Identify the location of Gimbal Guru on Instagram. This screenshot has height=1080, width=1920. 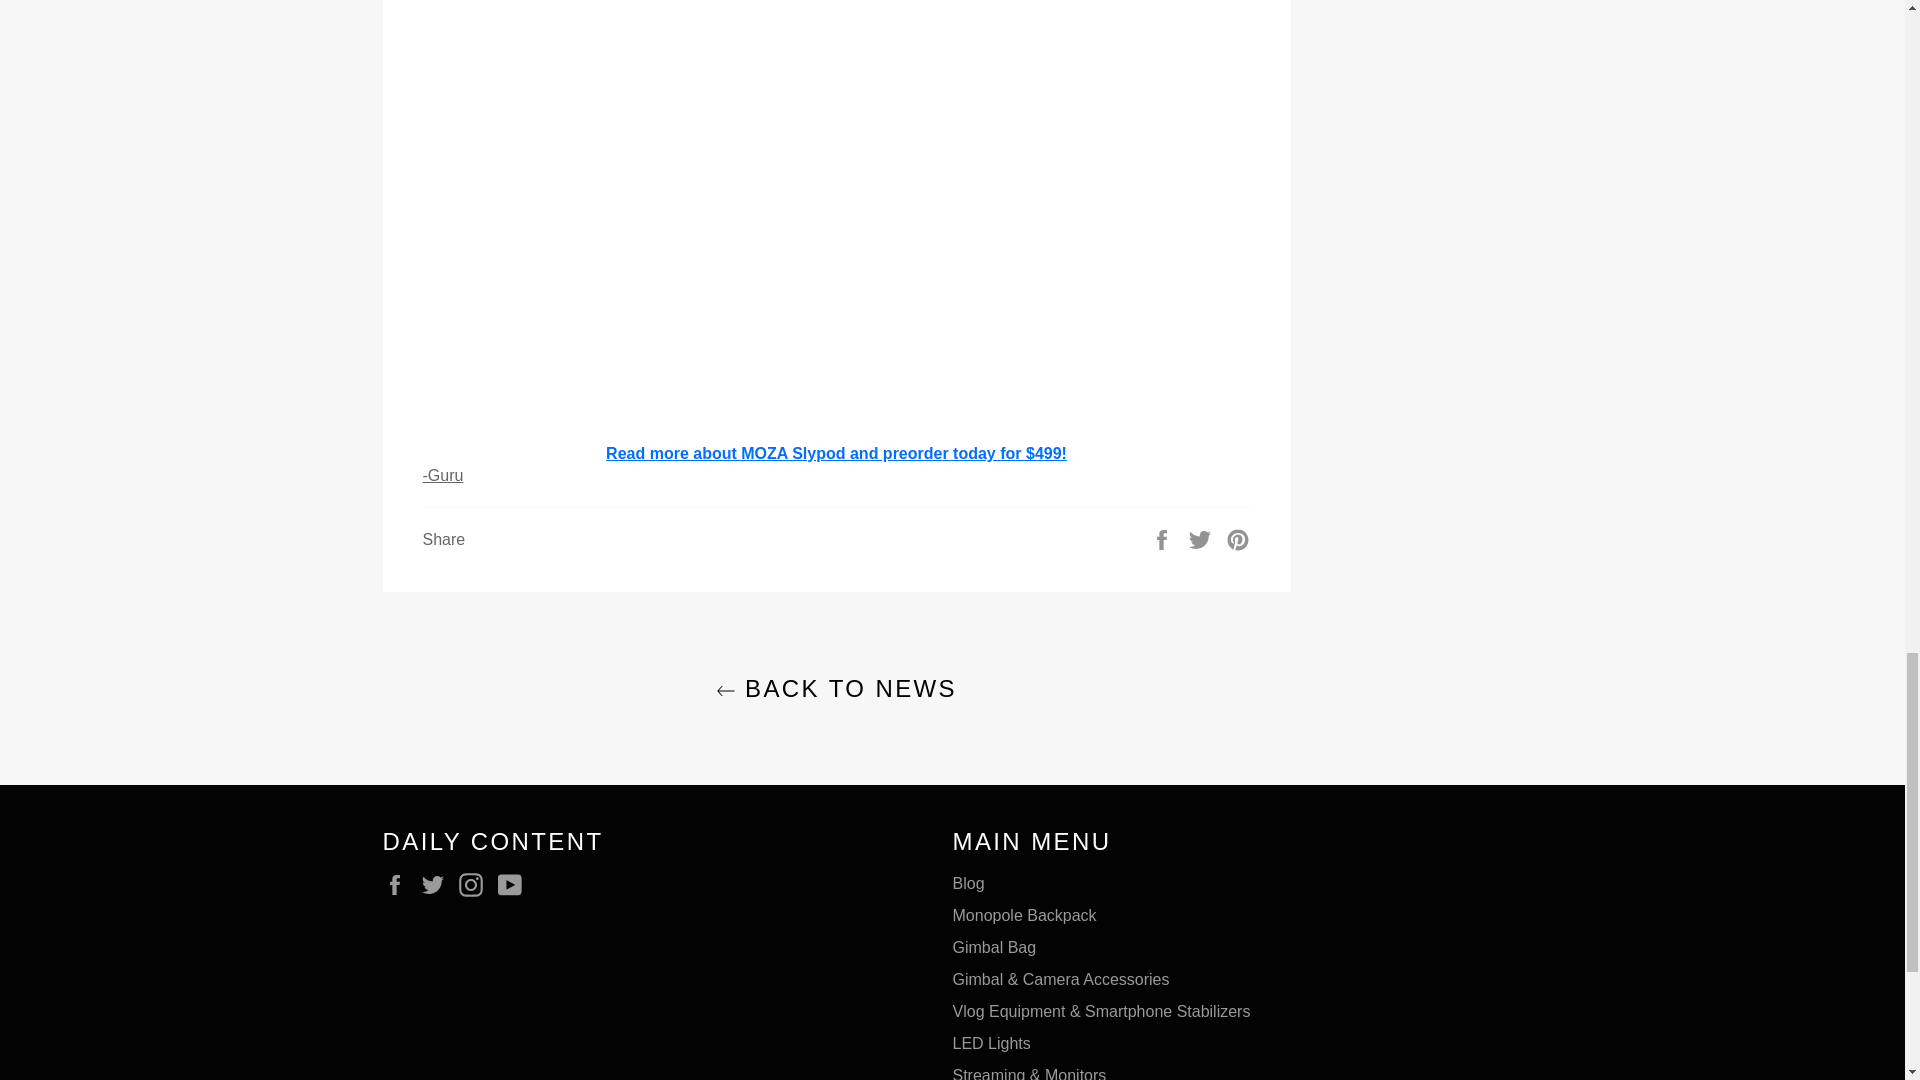
(476, 884).